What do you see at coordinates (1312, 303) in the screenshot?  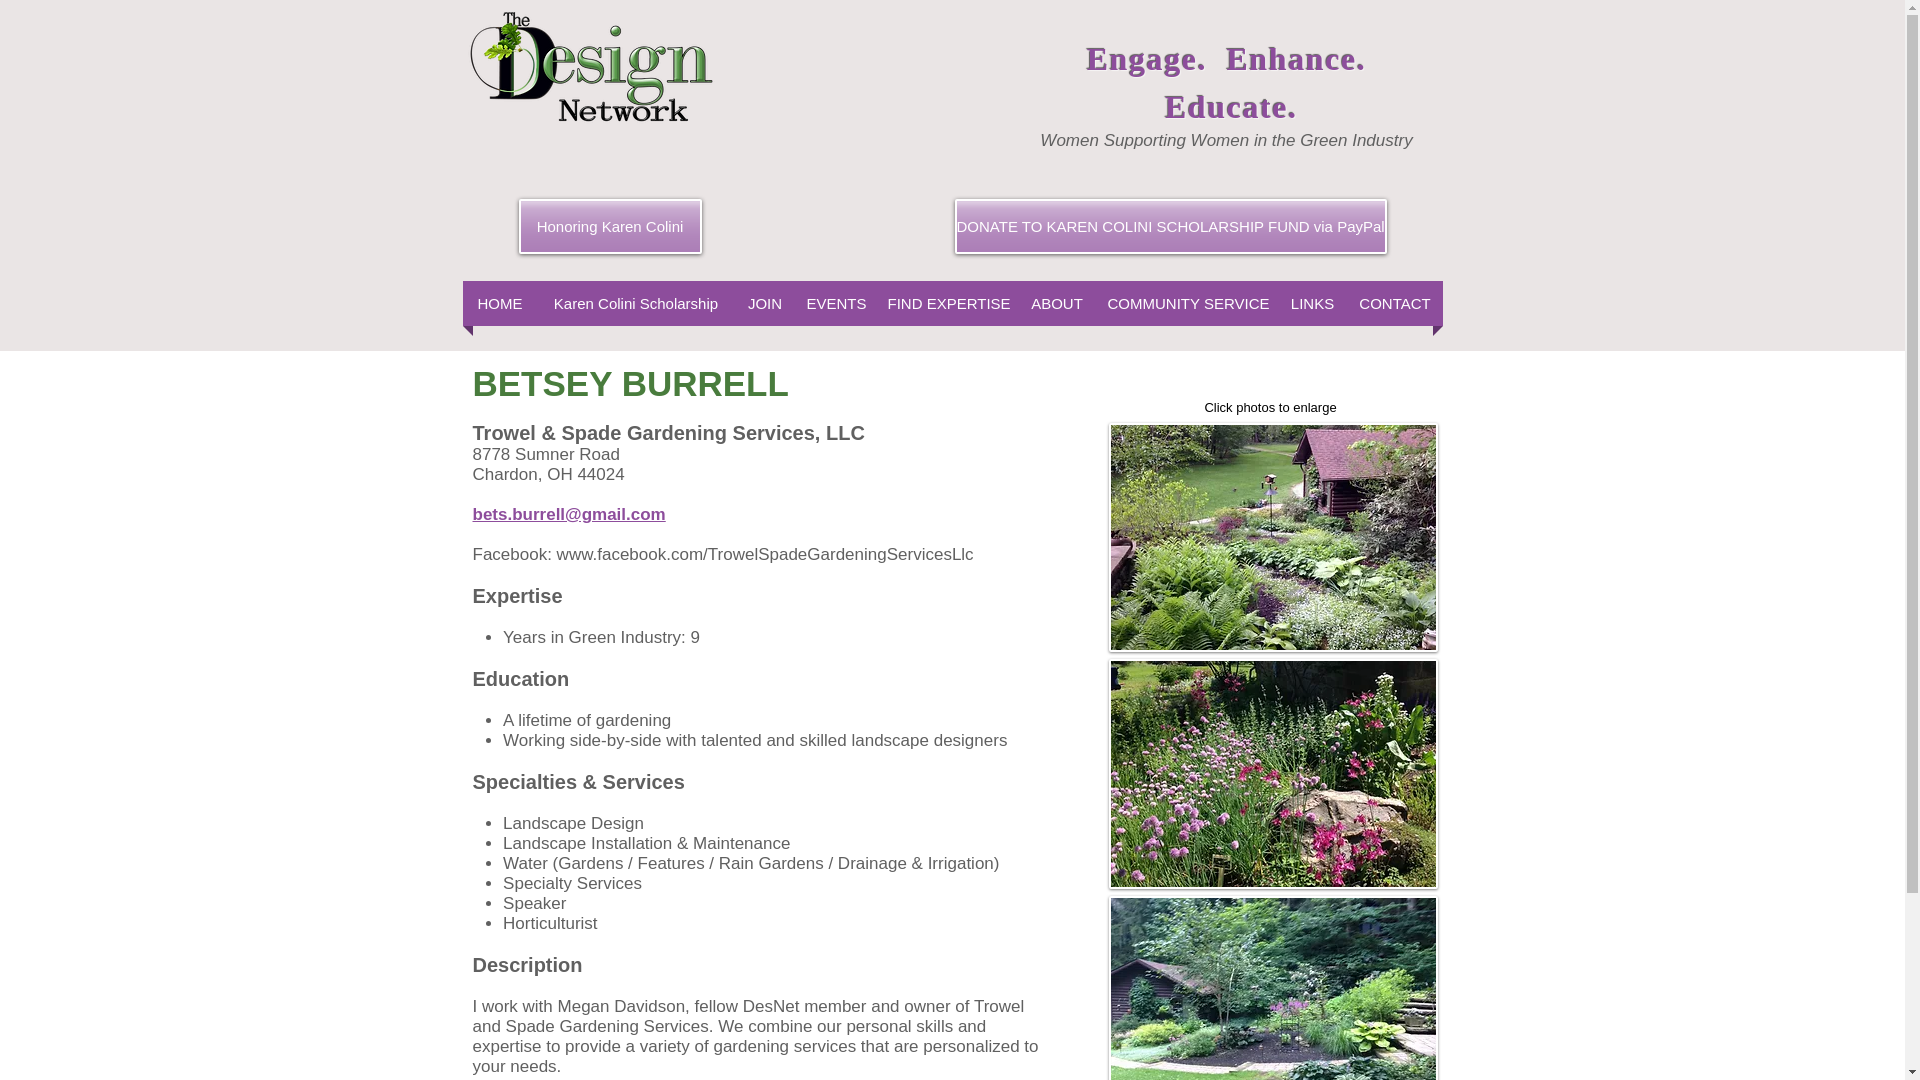 I see `LINKS` at bounding box center [1312, 303].